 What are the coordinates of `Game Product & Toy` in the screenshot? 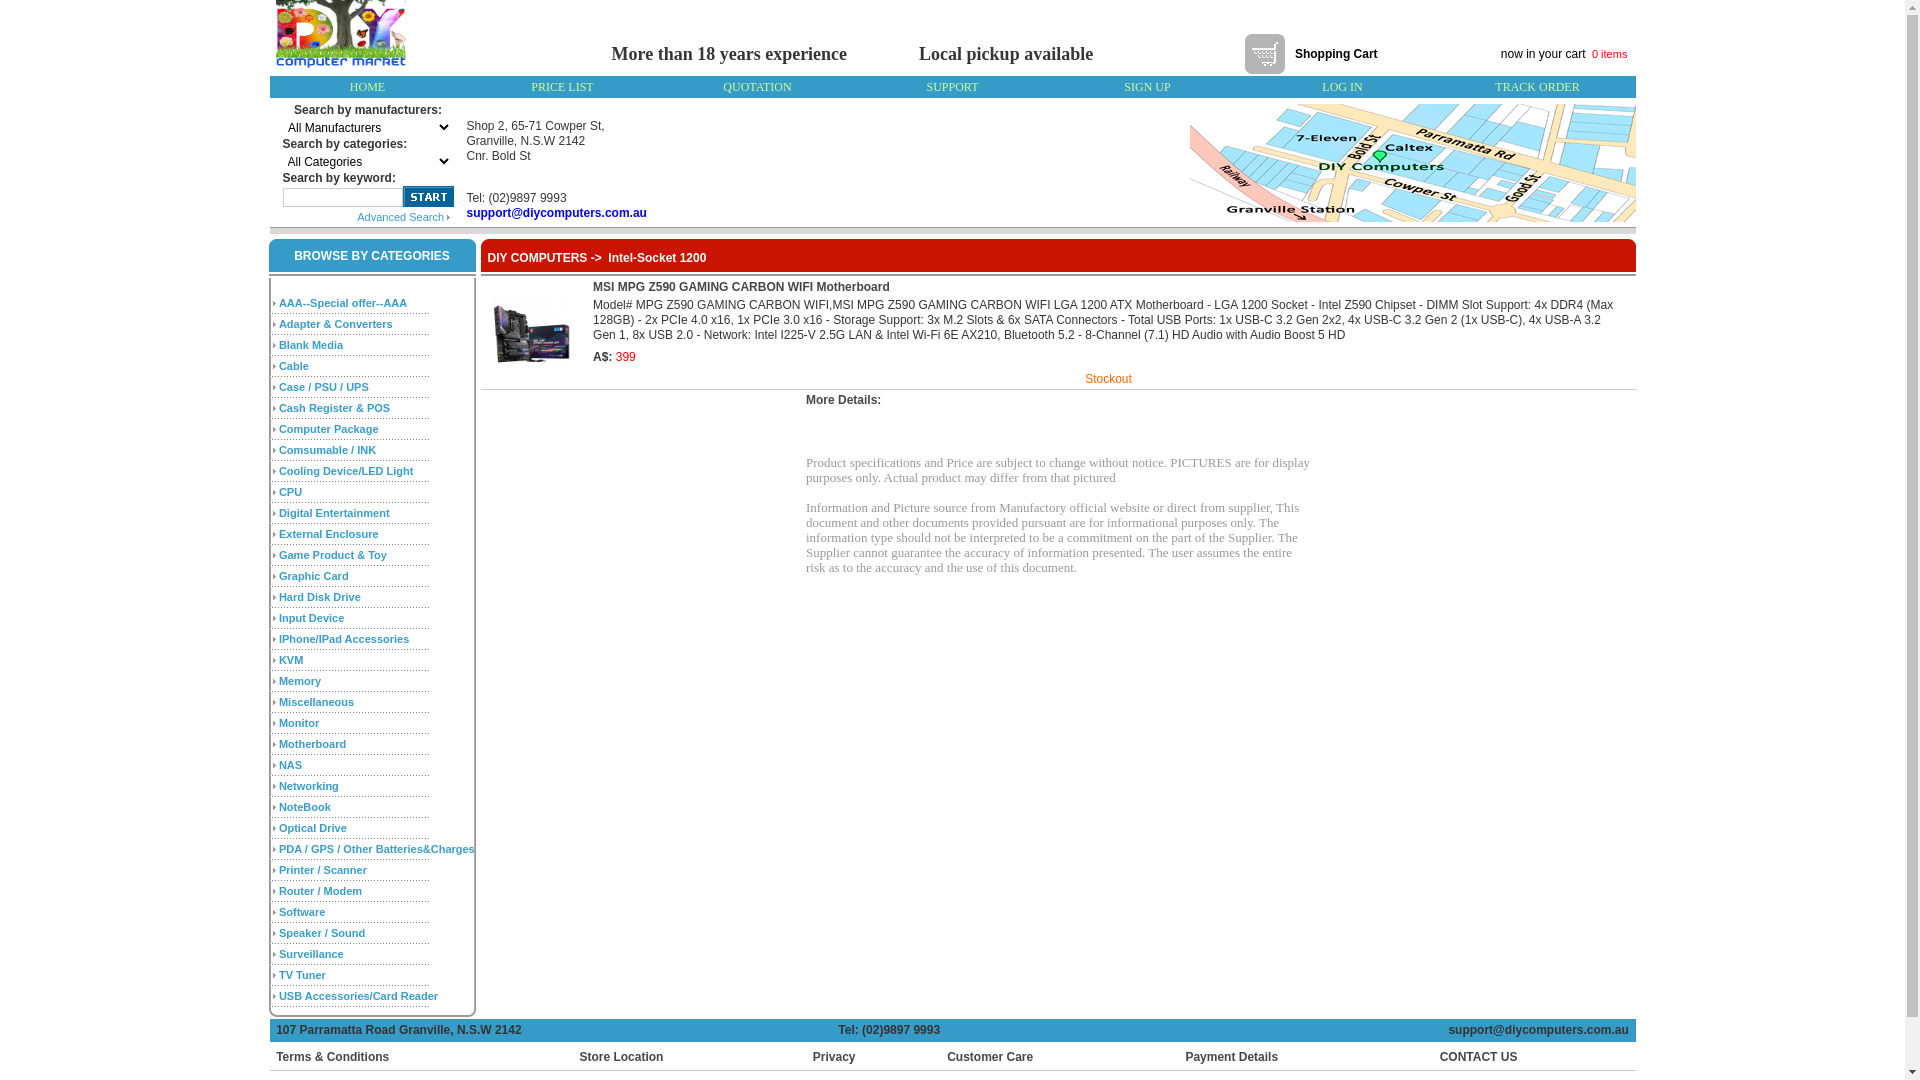 It's located at (333, 554).